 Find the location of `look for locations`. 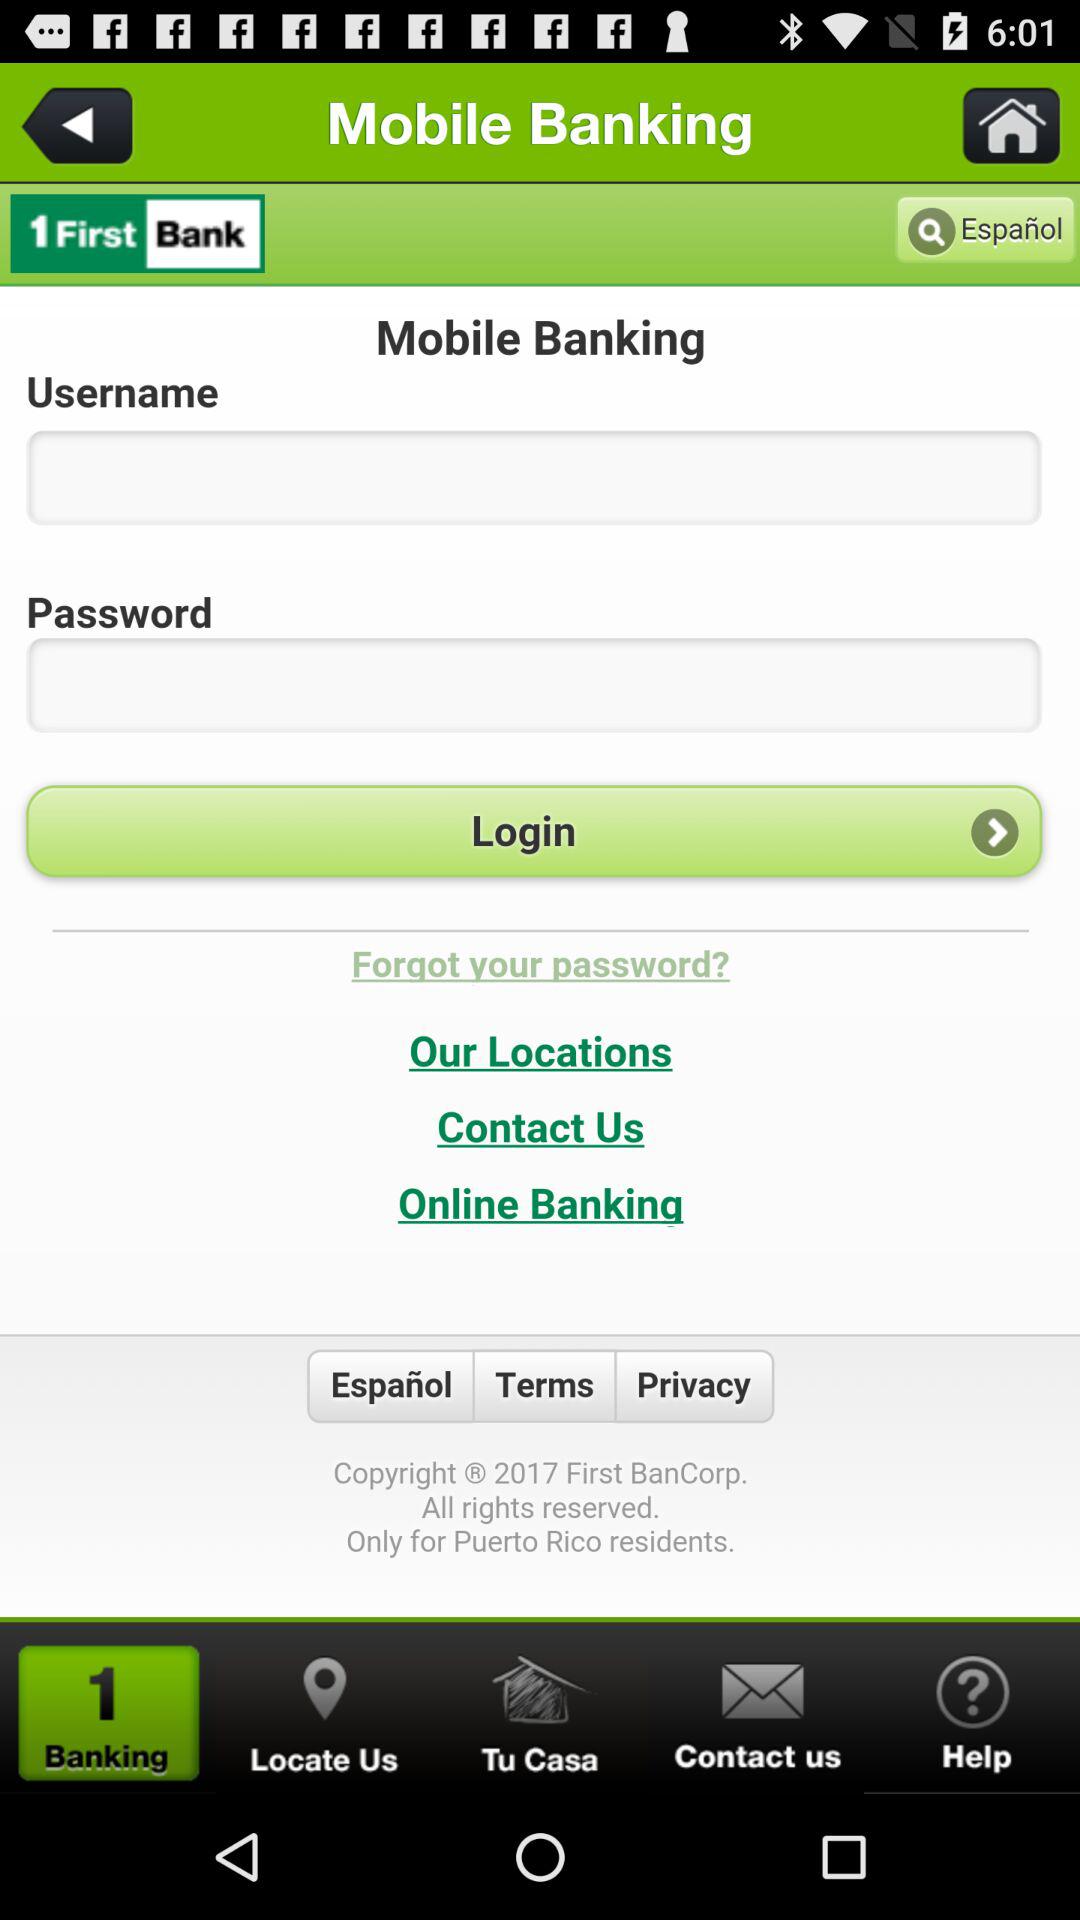

look for locations is located at coordinates (324, 1708).